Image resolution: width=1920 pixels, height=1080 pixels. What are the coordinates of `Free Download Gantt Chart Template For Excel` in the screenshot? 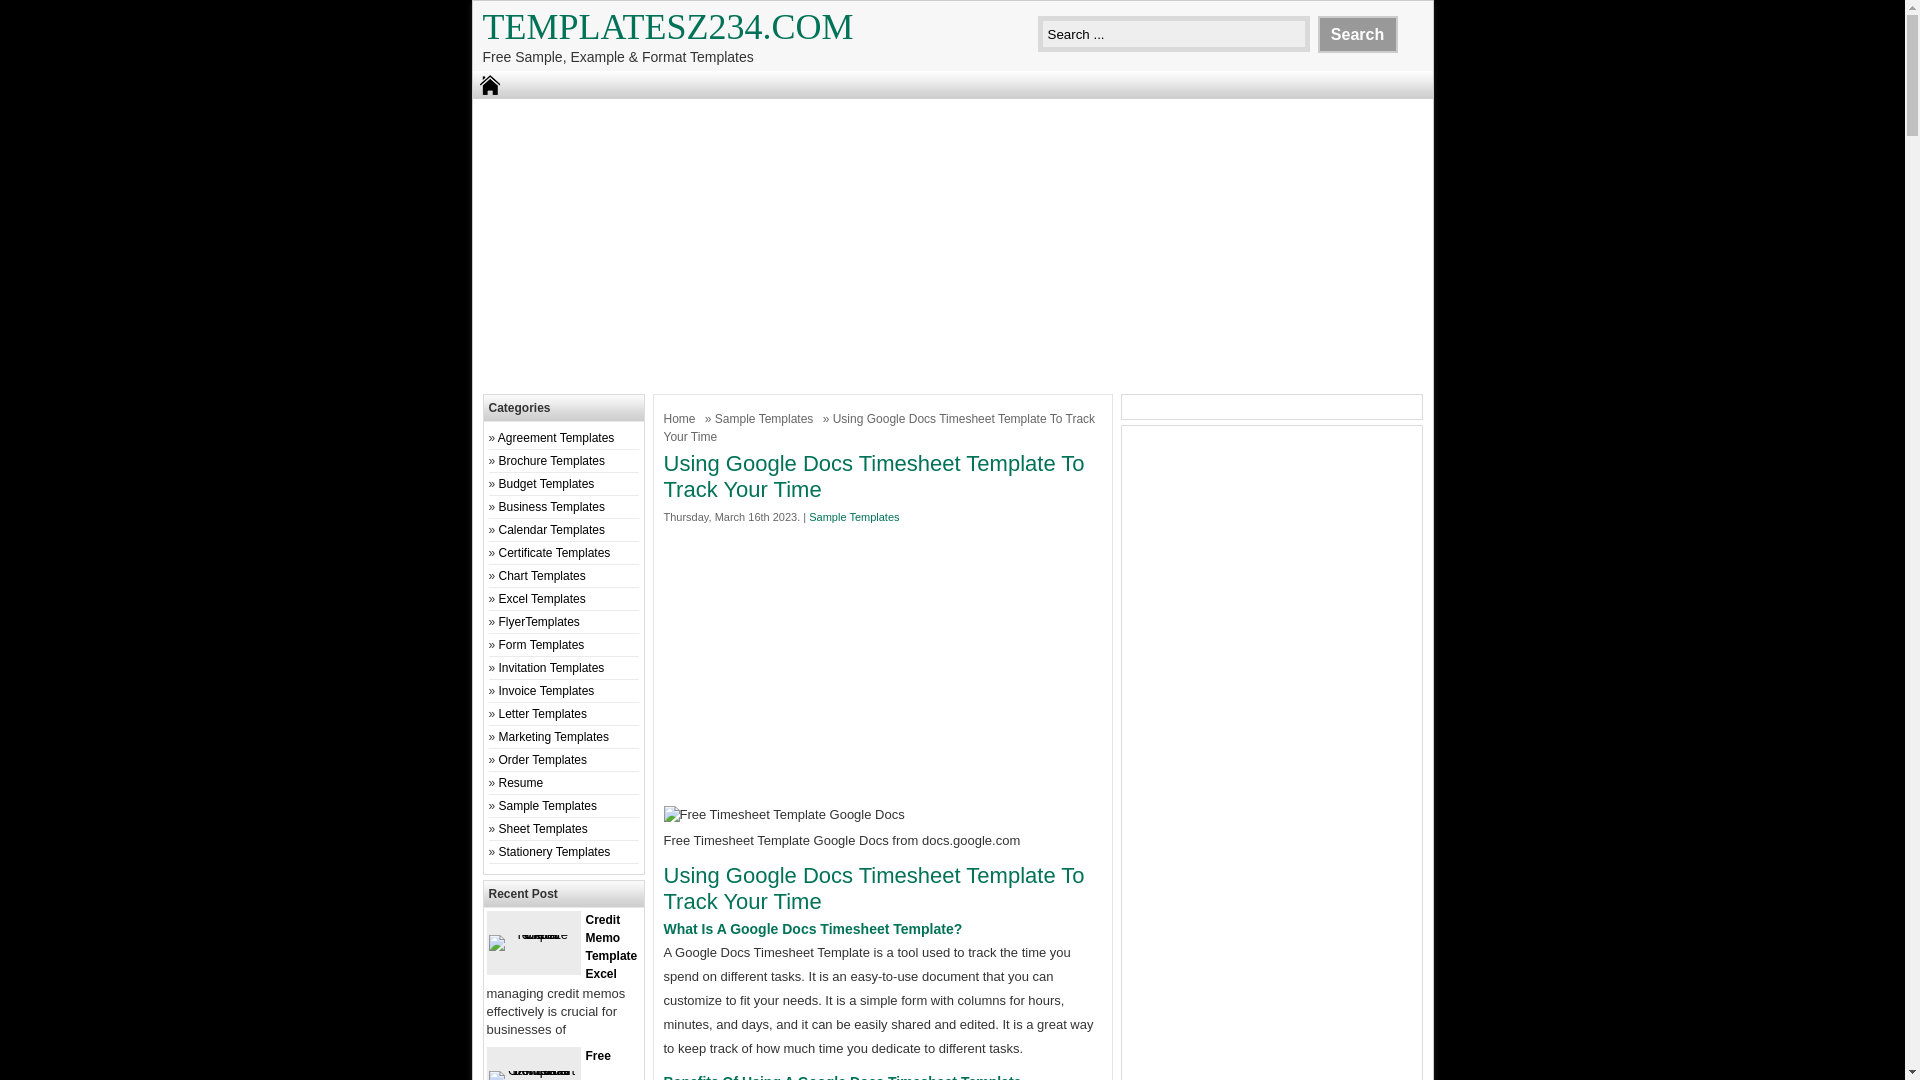 It's located at (532, 1070).